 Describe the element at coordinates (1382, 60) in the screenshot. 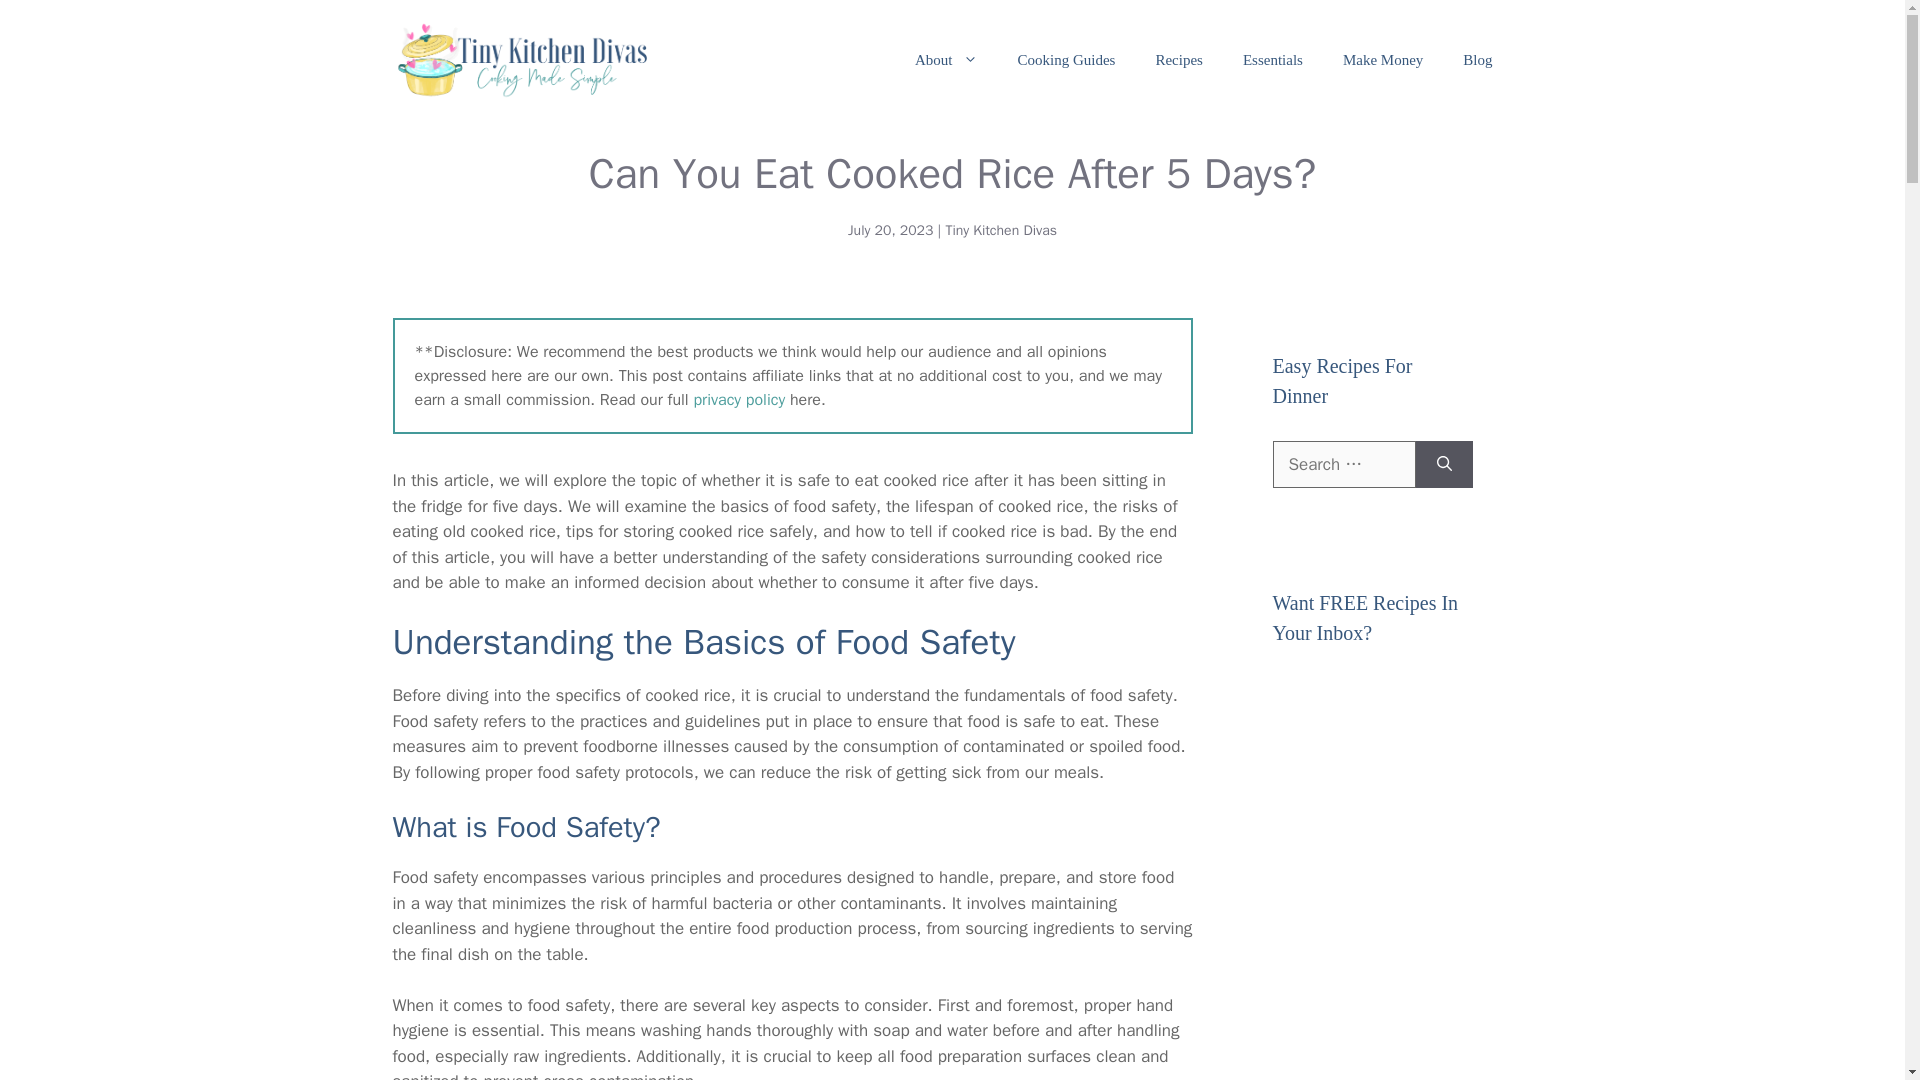

I see `Make Money` at that location.